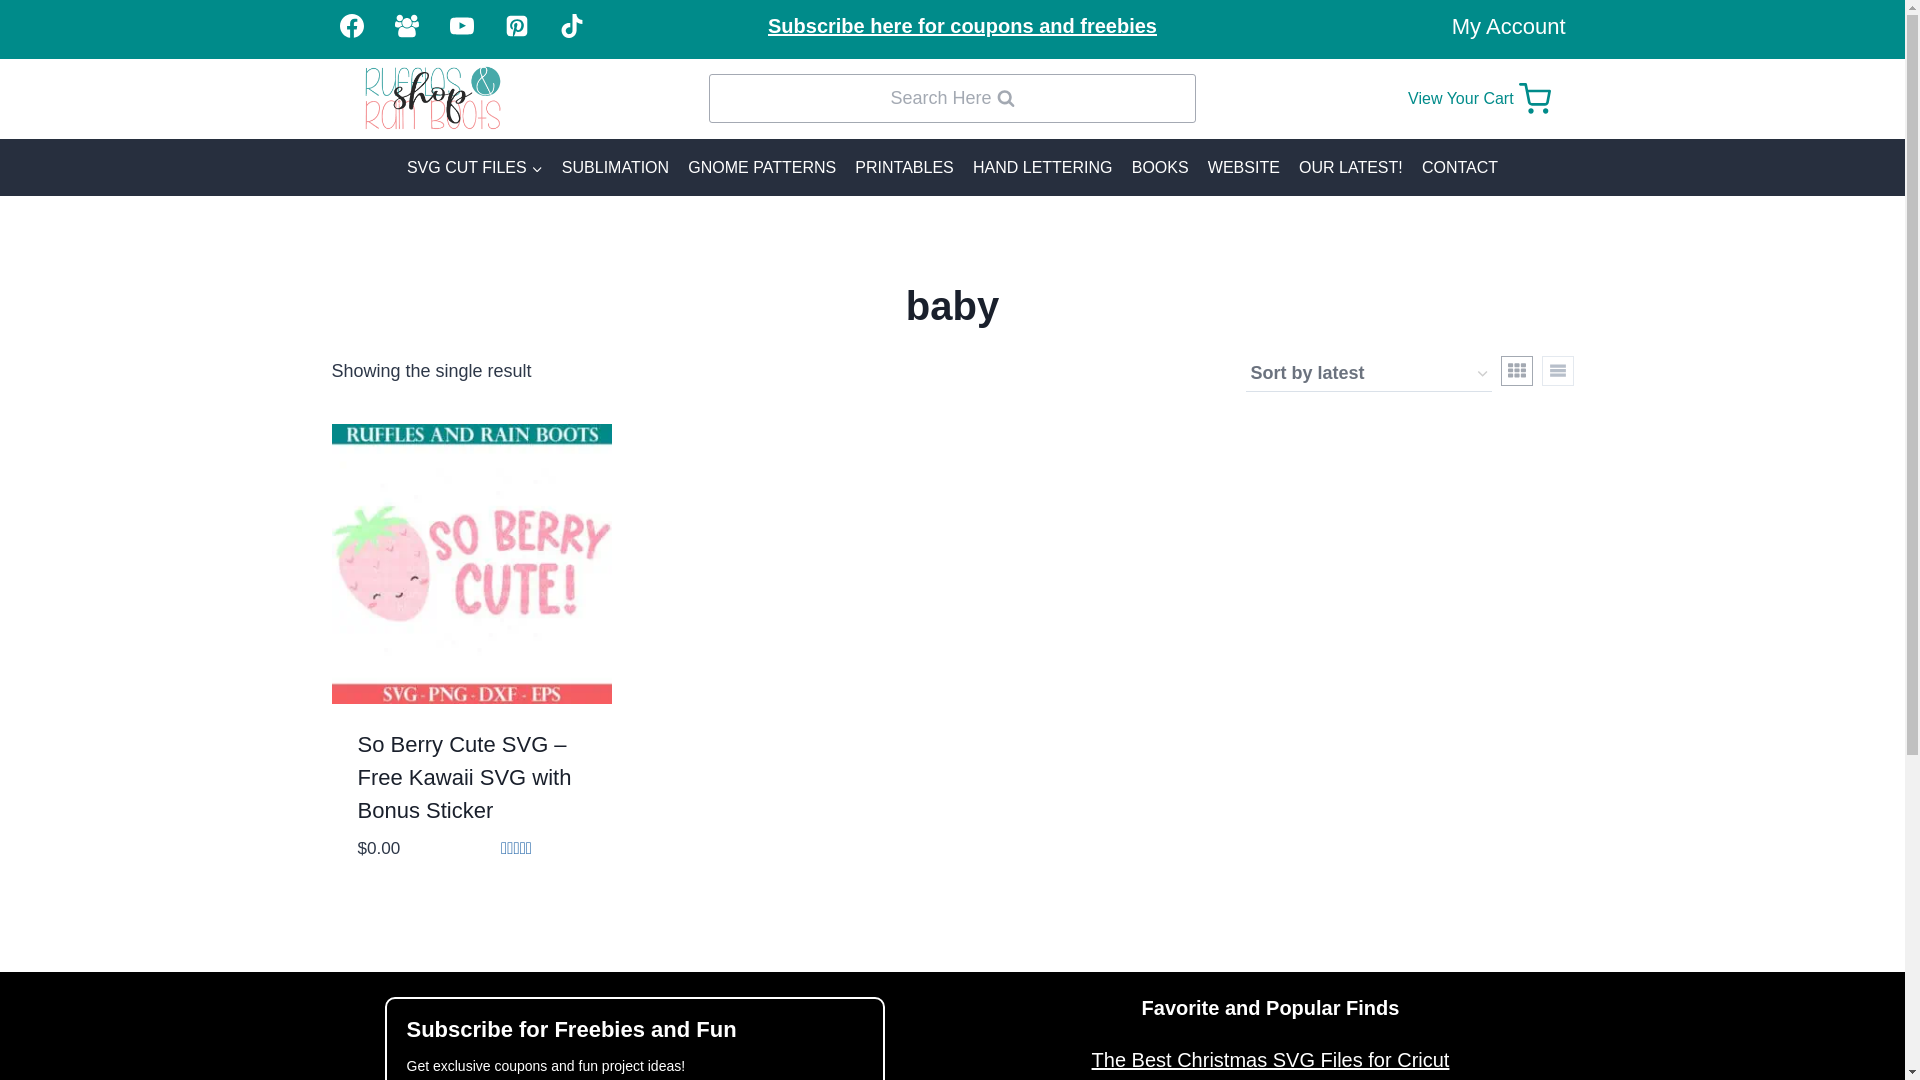 Image resolution: width=1920 pixels, height=1080 pixels. I want to click on Subscribe here for coupons and freebies, so click(1490, 98).